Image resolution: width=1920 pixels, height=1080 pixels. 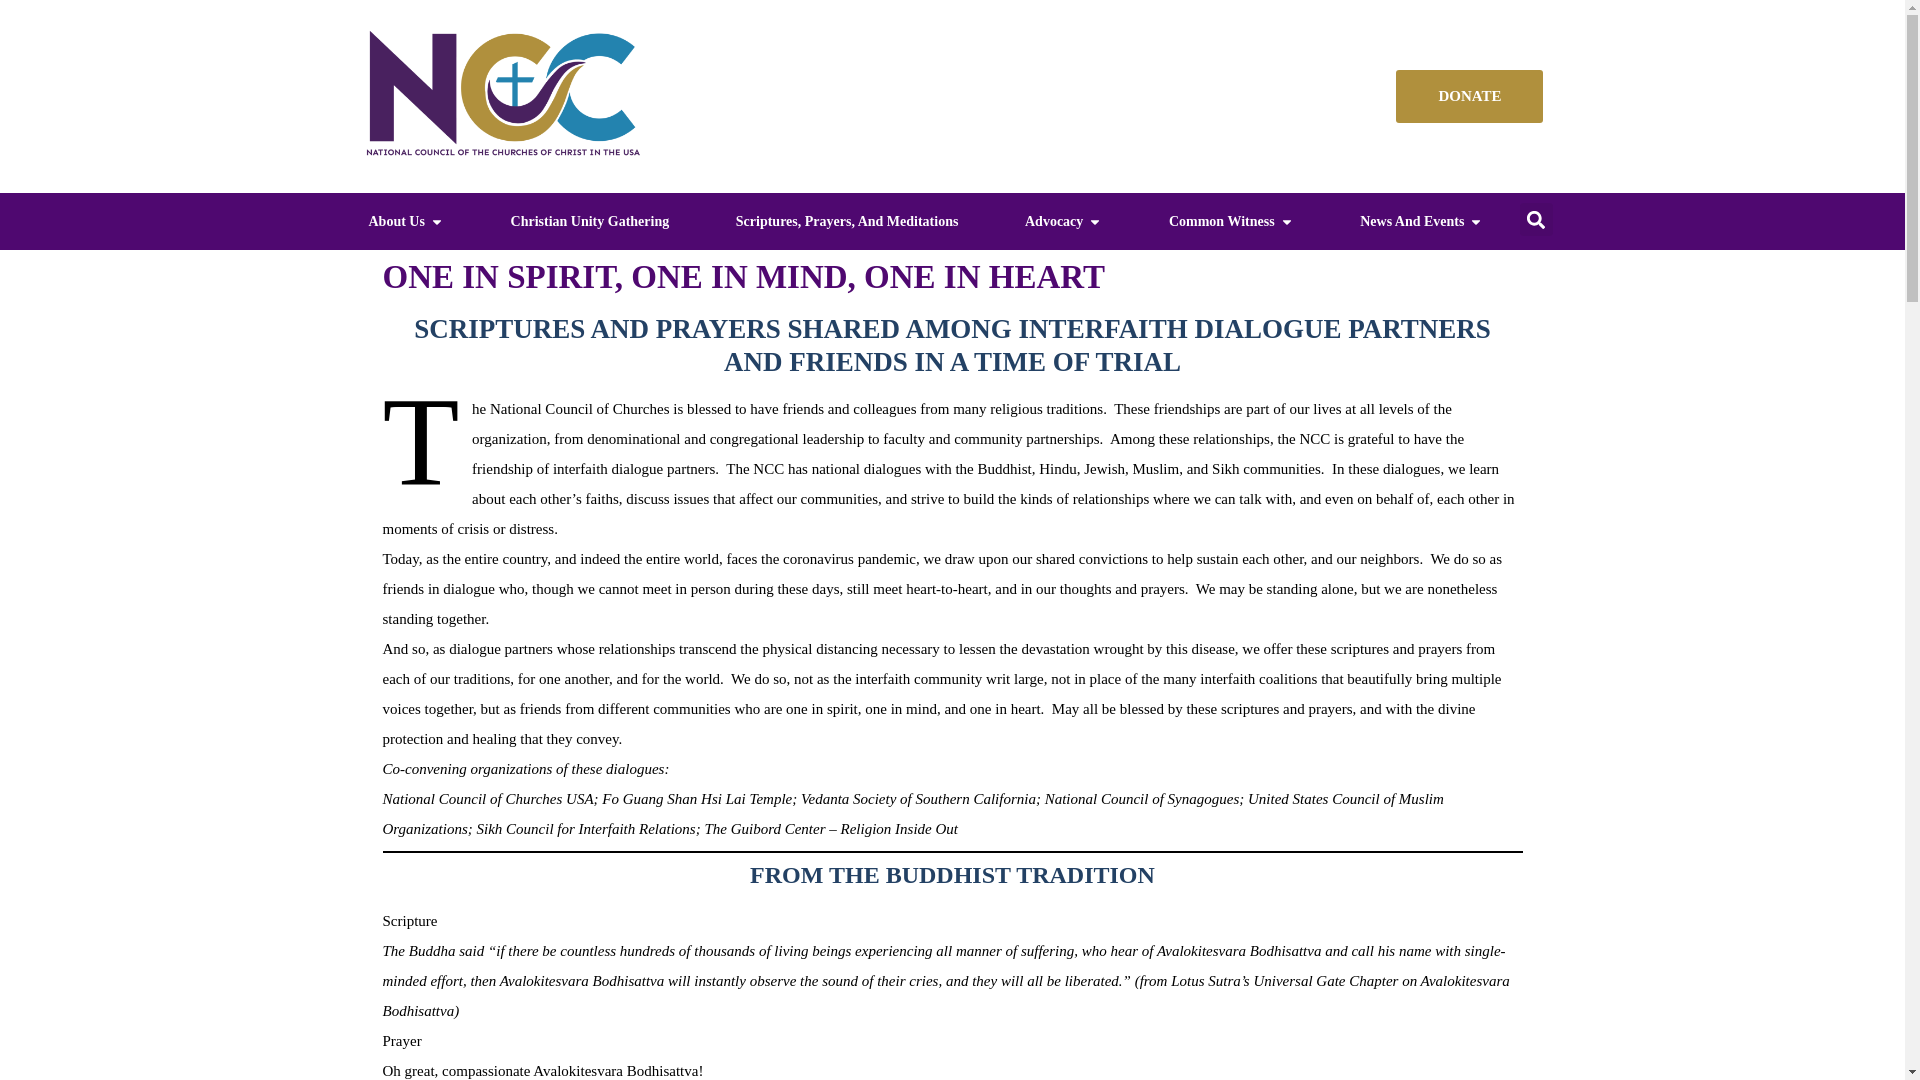 I want to click on About Us, so click(x=396, y=221).